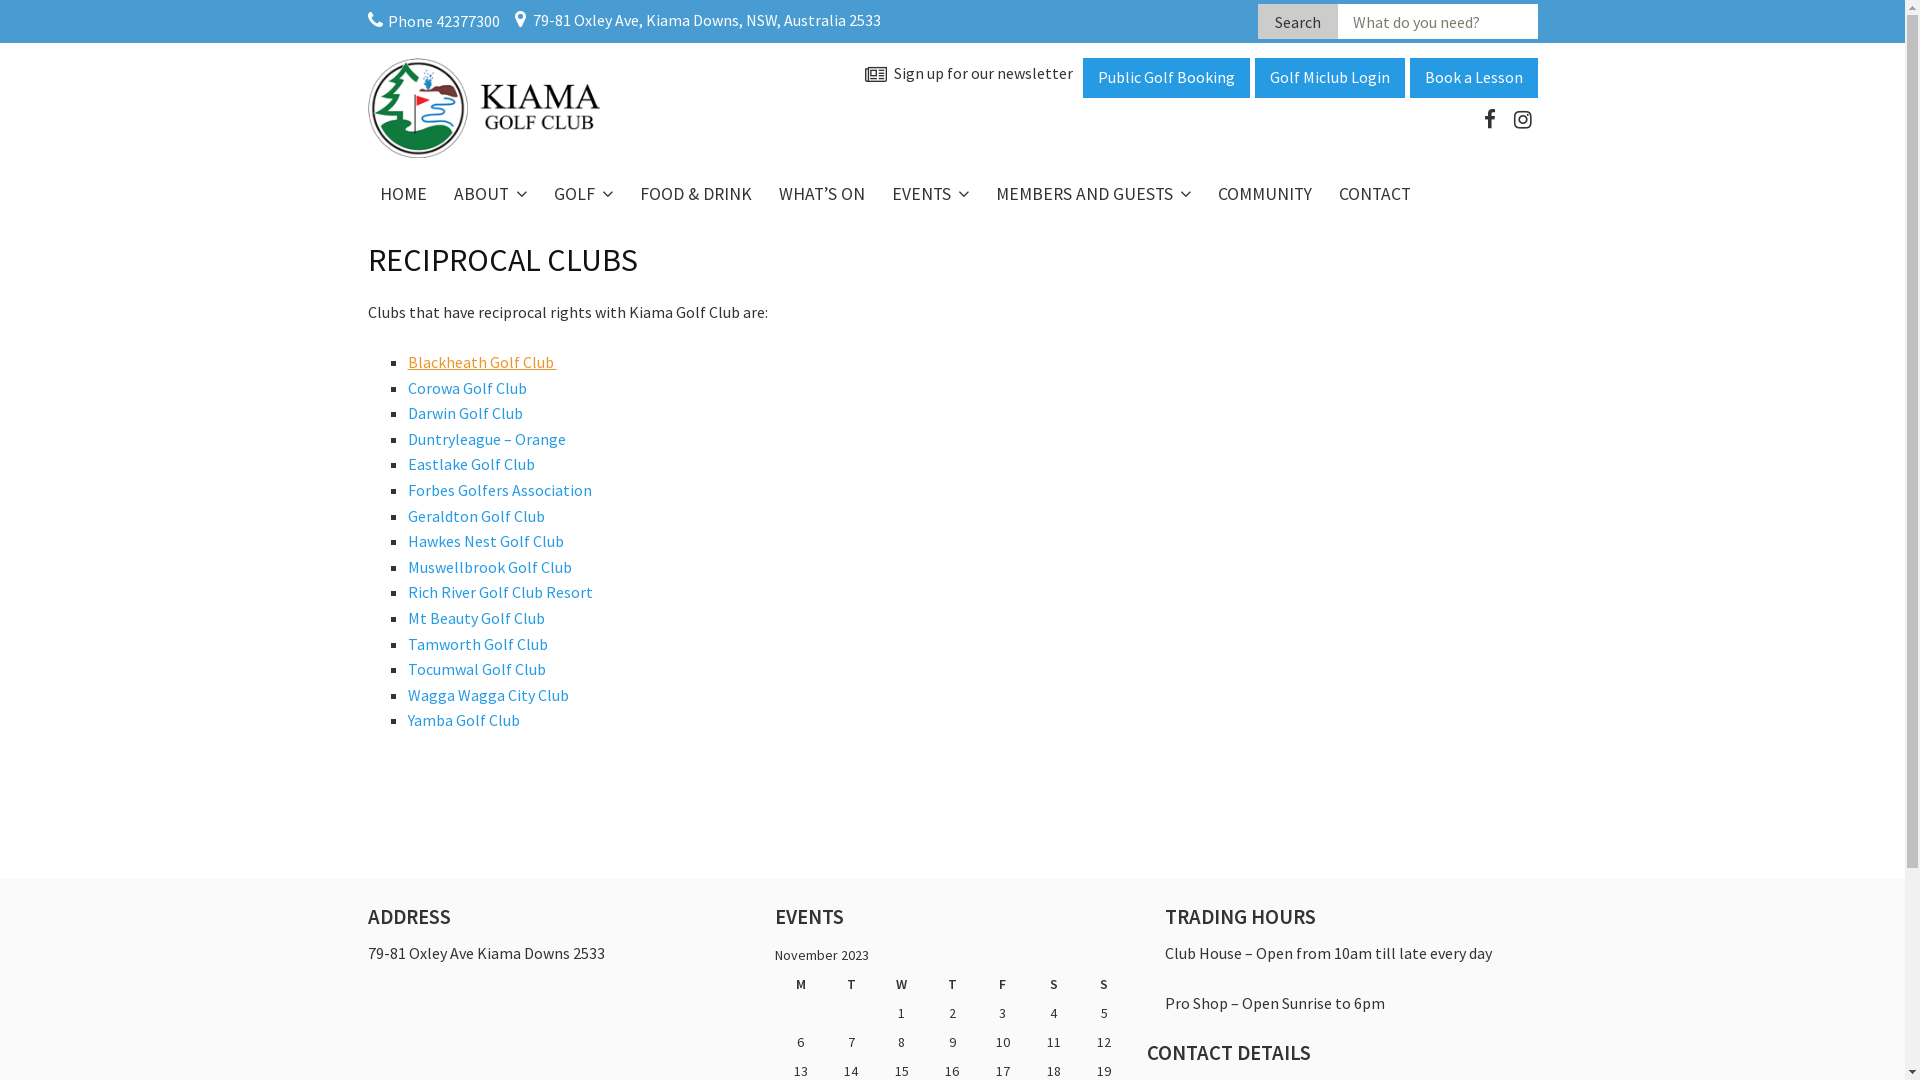  I want to click on MEMBERSHIP, so click(1082, 236).